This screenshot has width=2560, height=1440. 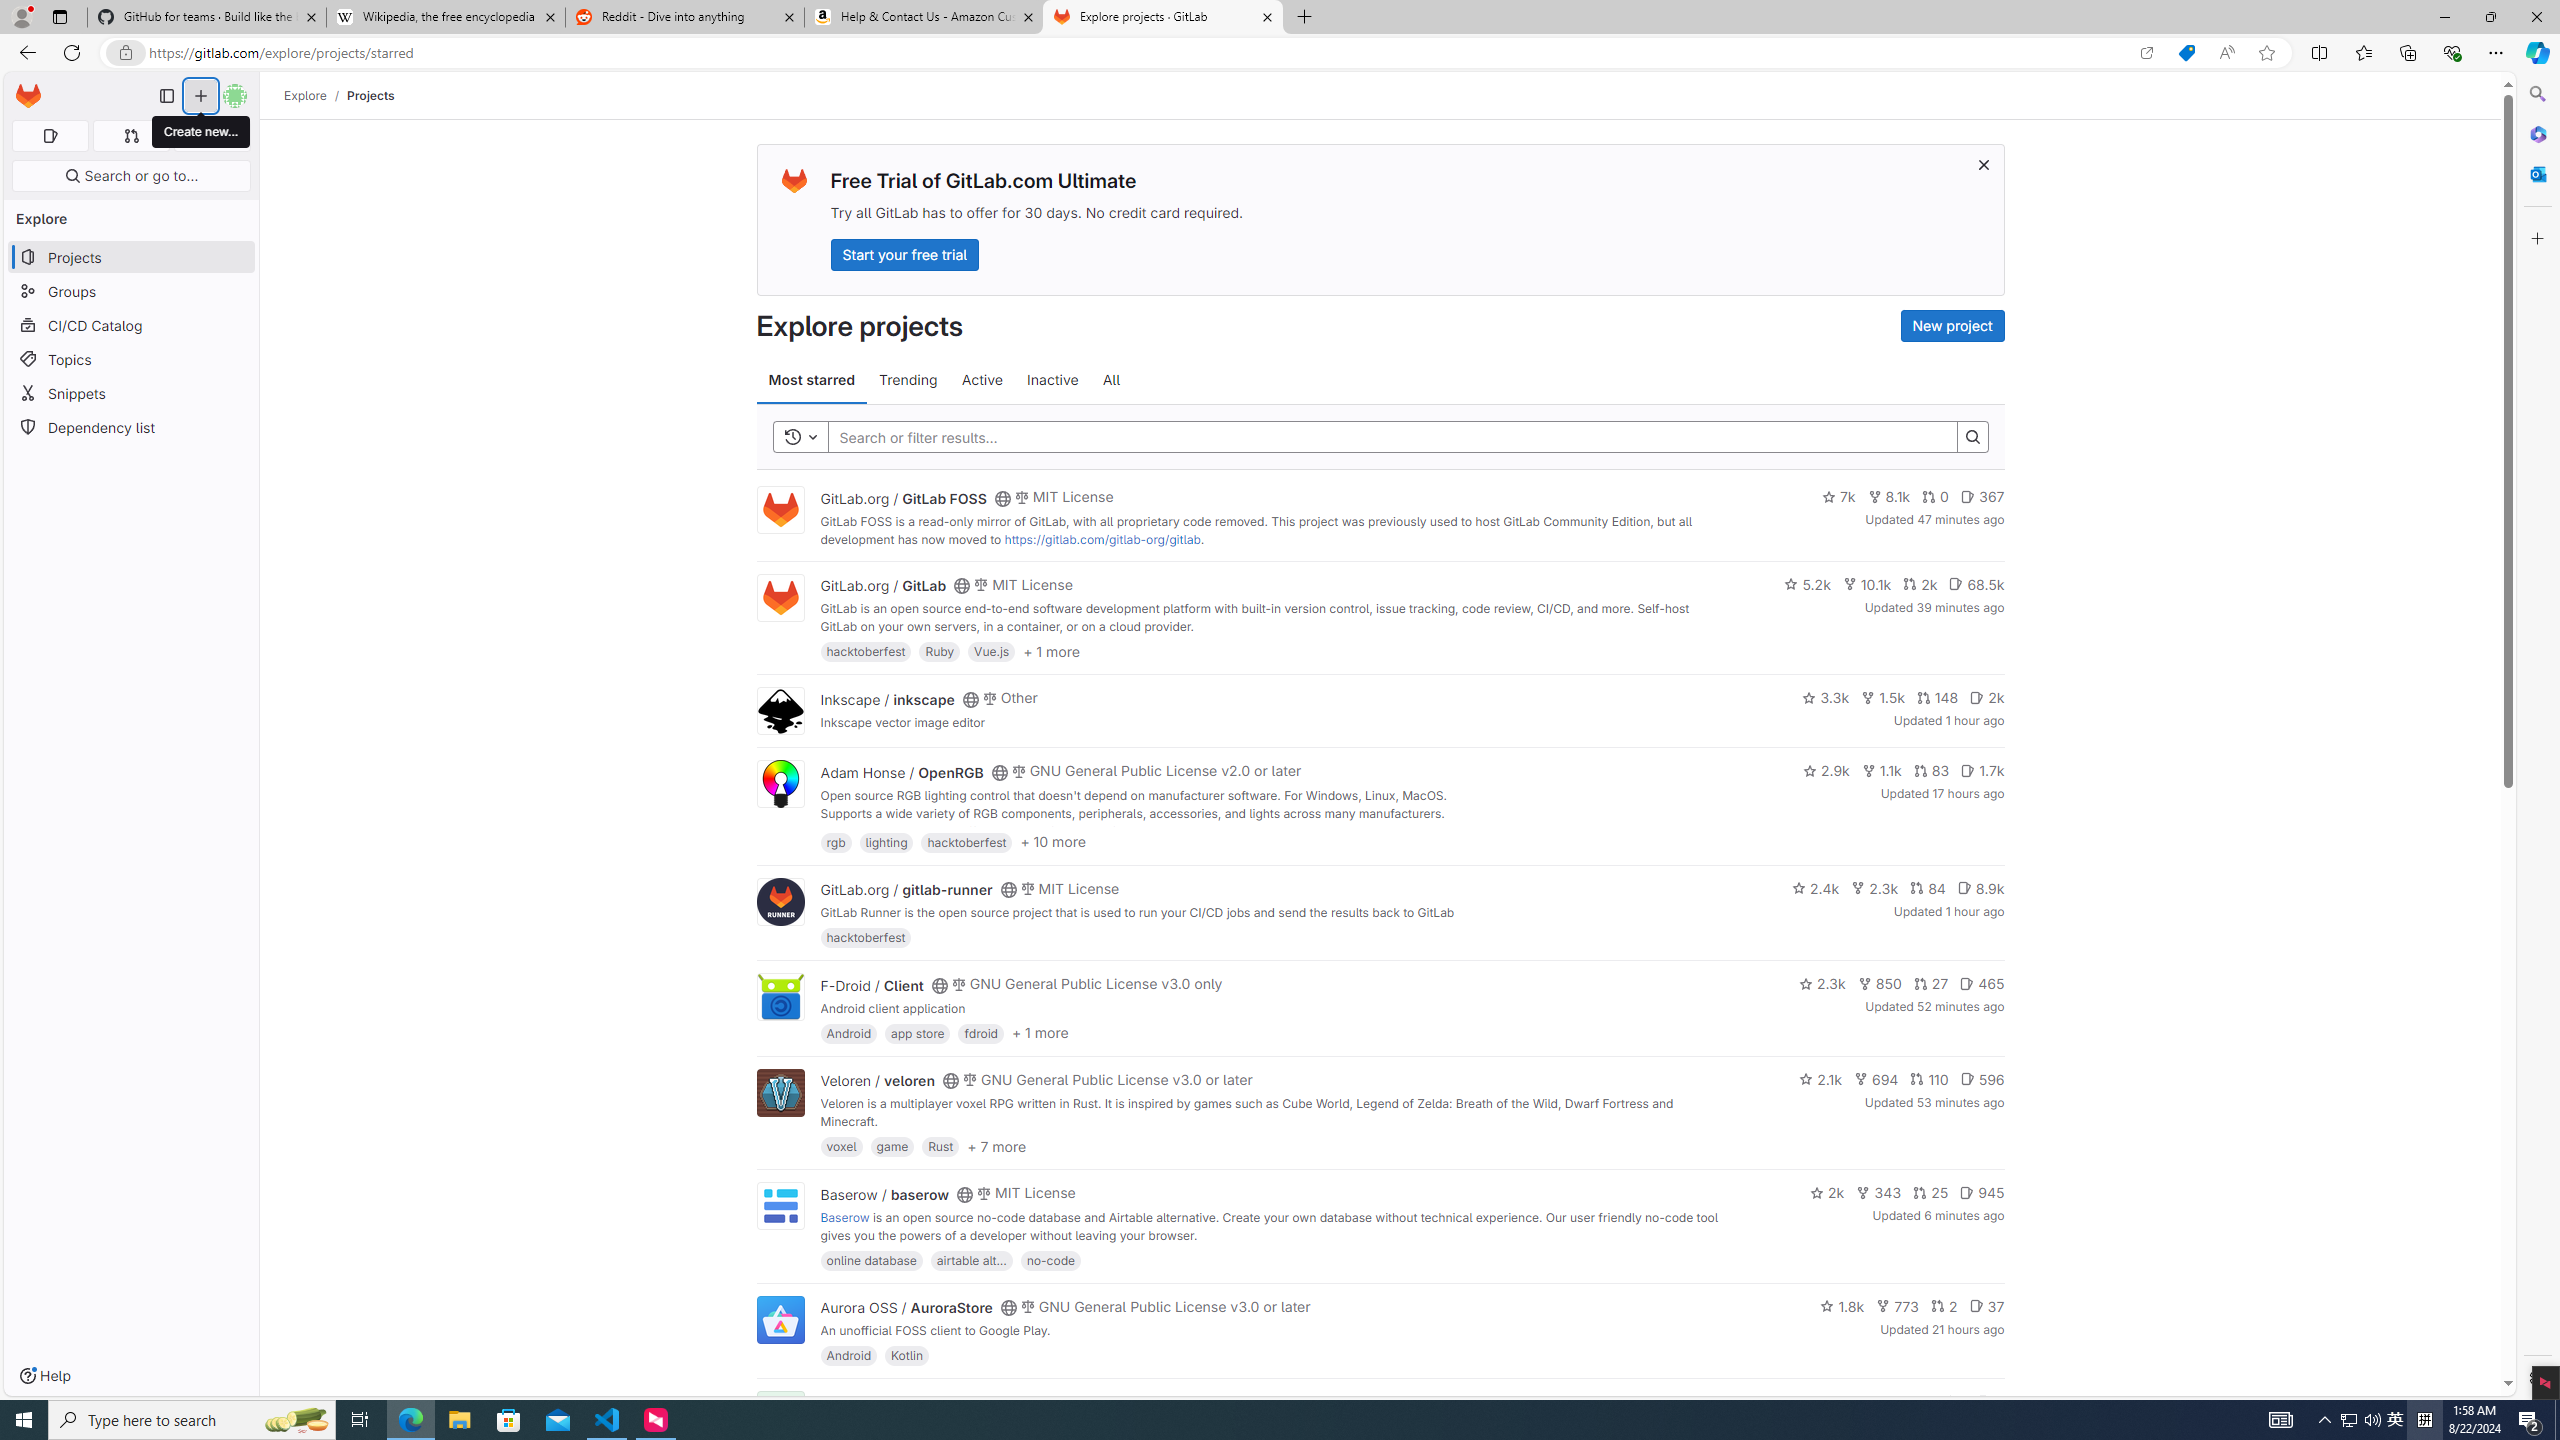 What do you see at coordinates (1821, 1079) in the screenshot?
I see `2.1k` at bounding box center [1821, 1079].